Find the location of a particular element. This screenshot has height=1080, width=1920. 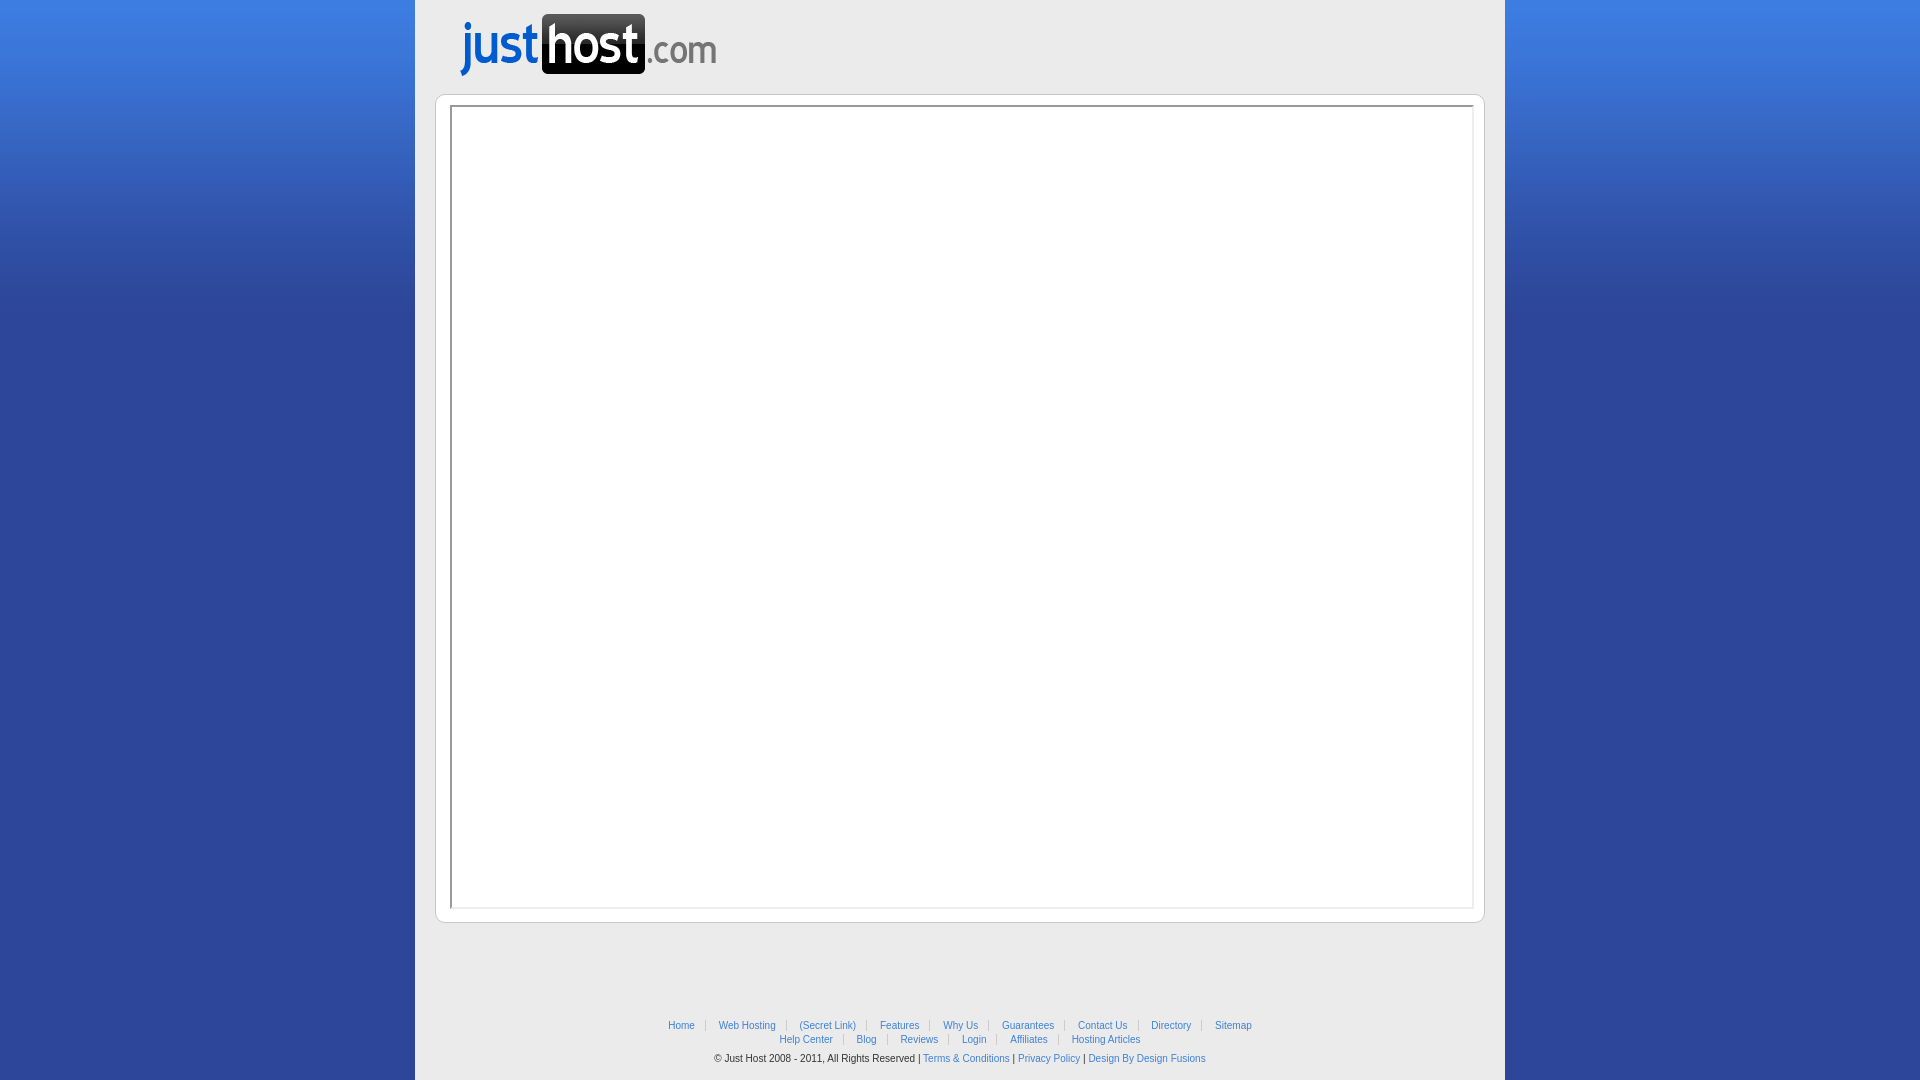

Features is located at coordinates (900, 1026).